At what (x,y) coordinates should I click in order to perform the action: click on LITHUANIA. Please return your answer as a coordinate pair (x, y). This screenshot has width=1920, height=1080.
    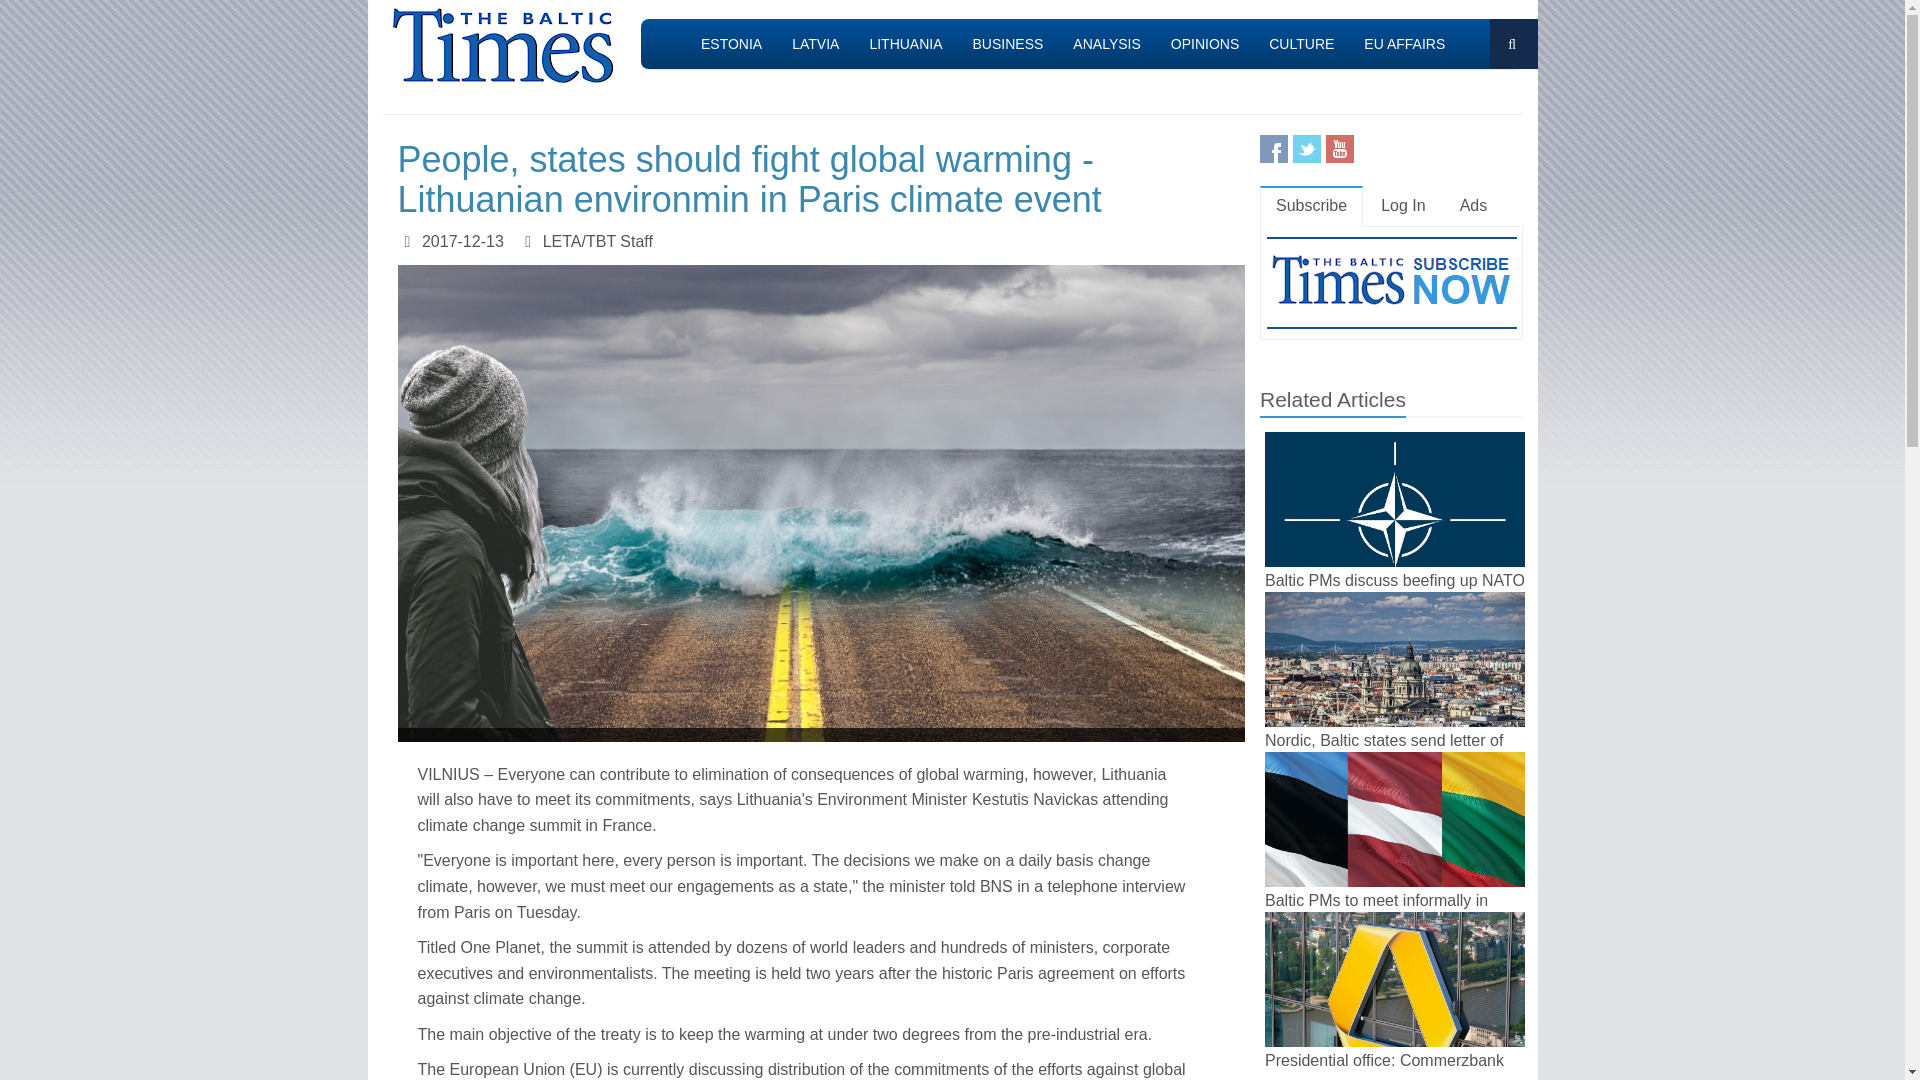
    Looking at the image, I should click on (905, 44).